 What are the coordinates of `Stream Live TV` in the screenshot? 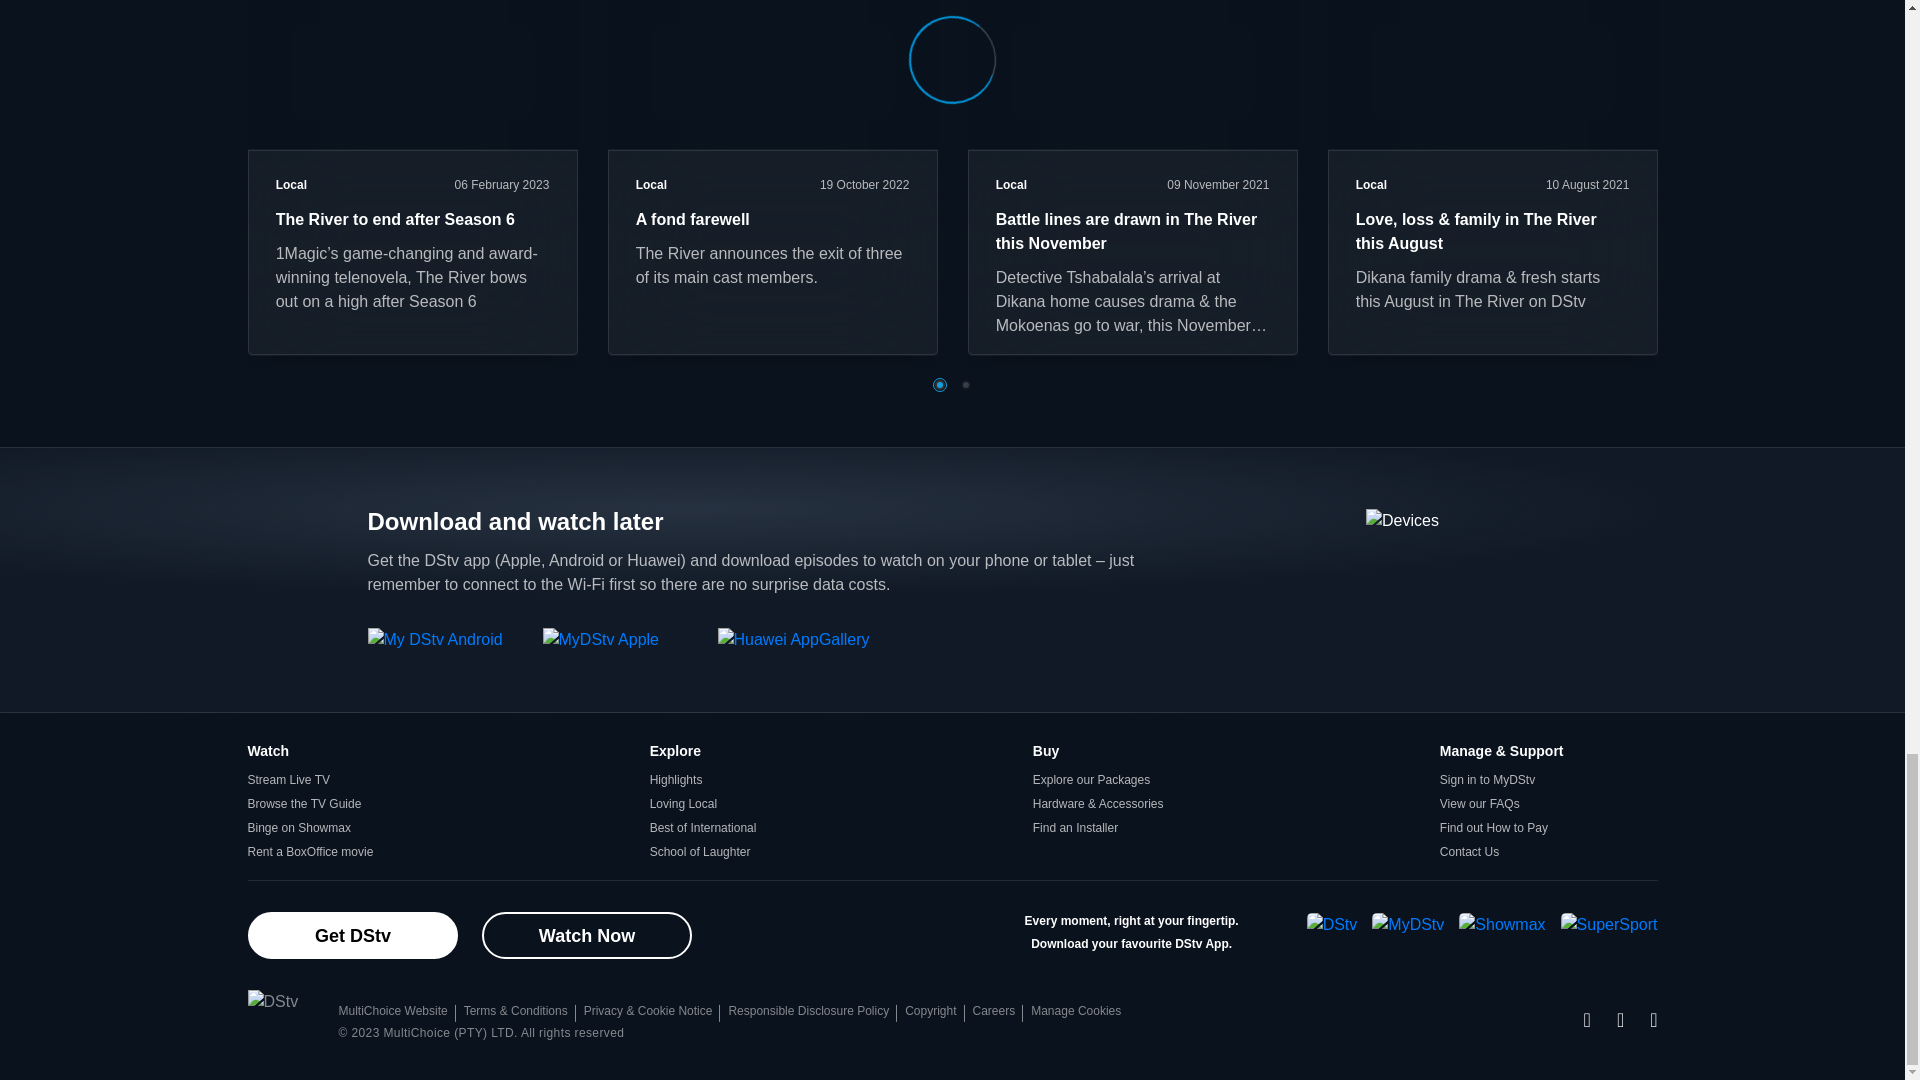 It's located at (288, 780).